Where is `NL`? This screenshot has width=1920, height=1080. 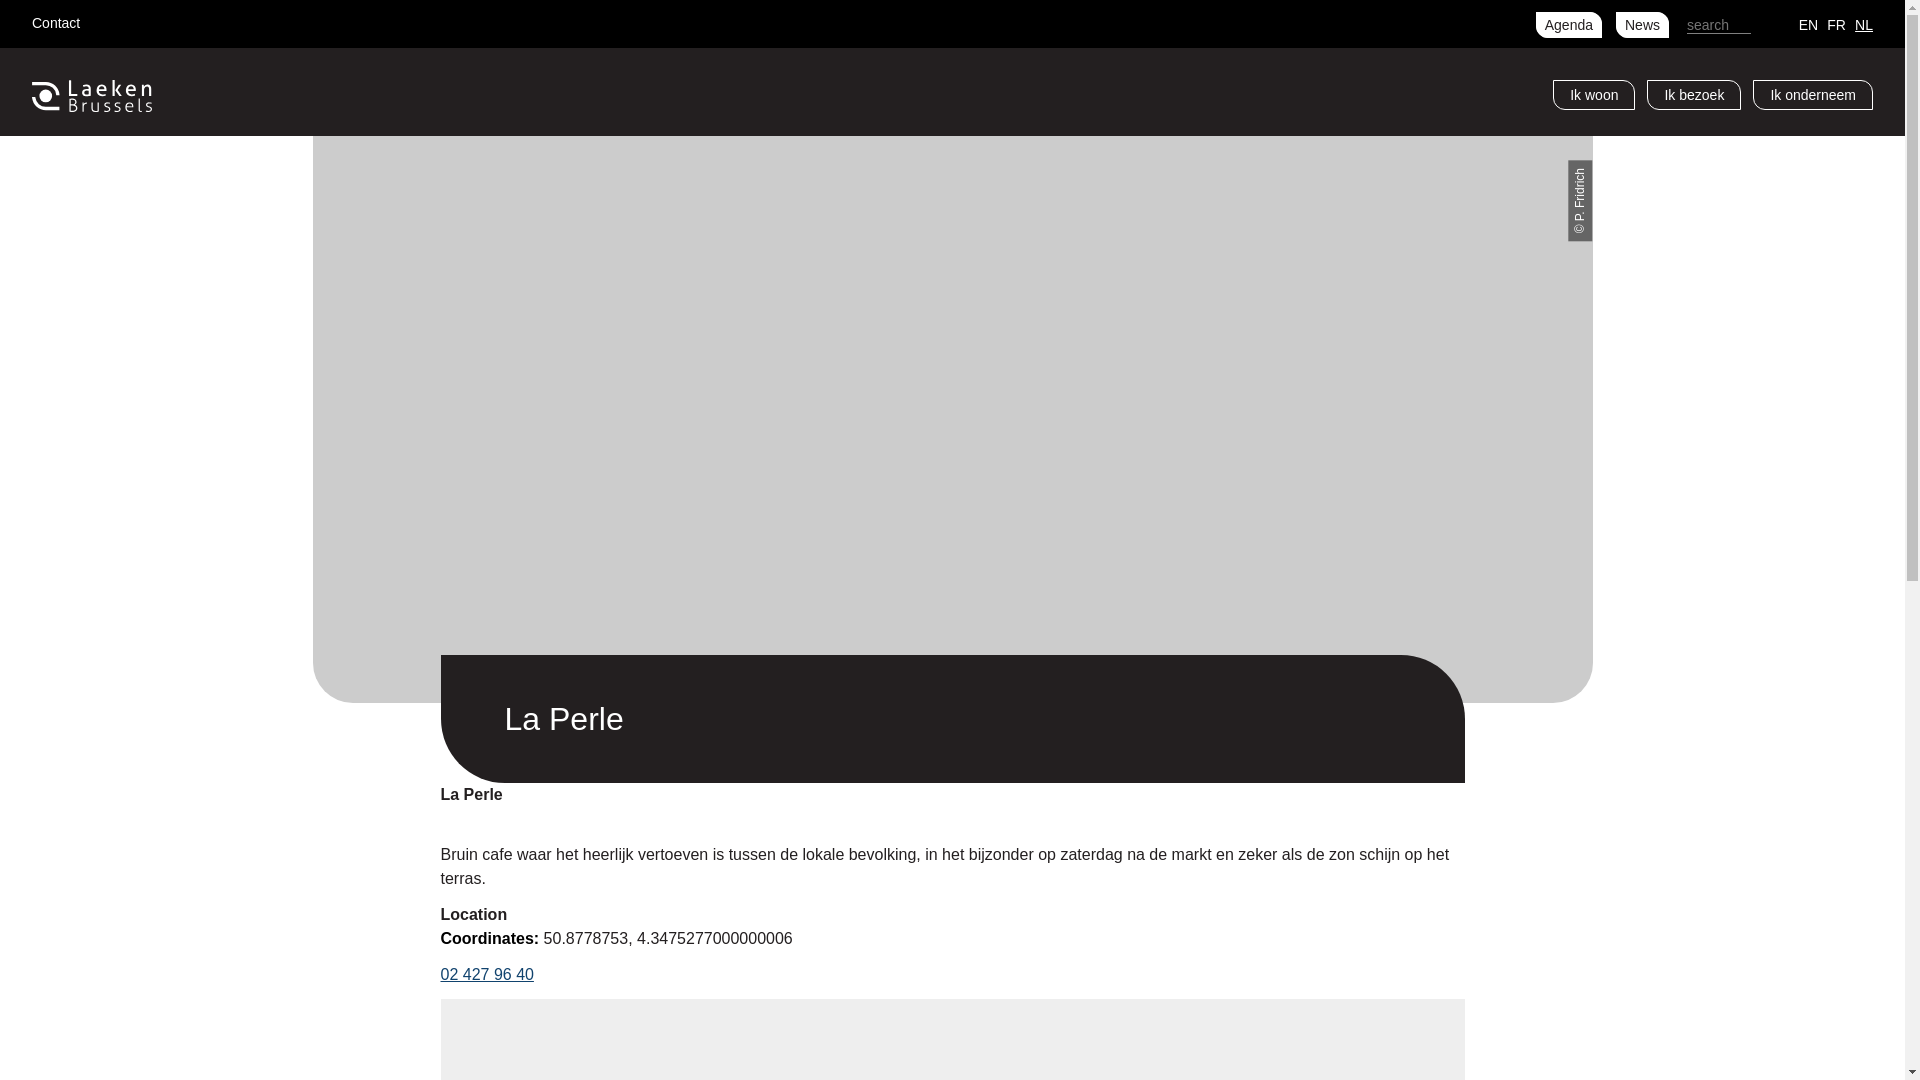
NL is located at coordinates (1864, 24).